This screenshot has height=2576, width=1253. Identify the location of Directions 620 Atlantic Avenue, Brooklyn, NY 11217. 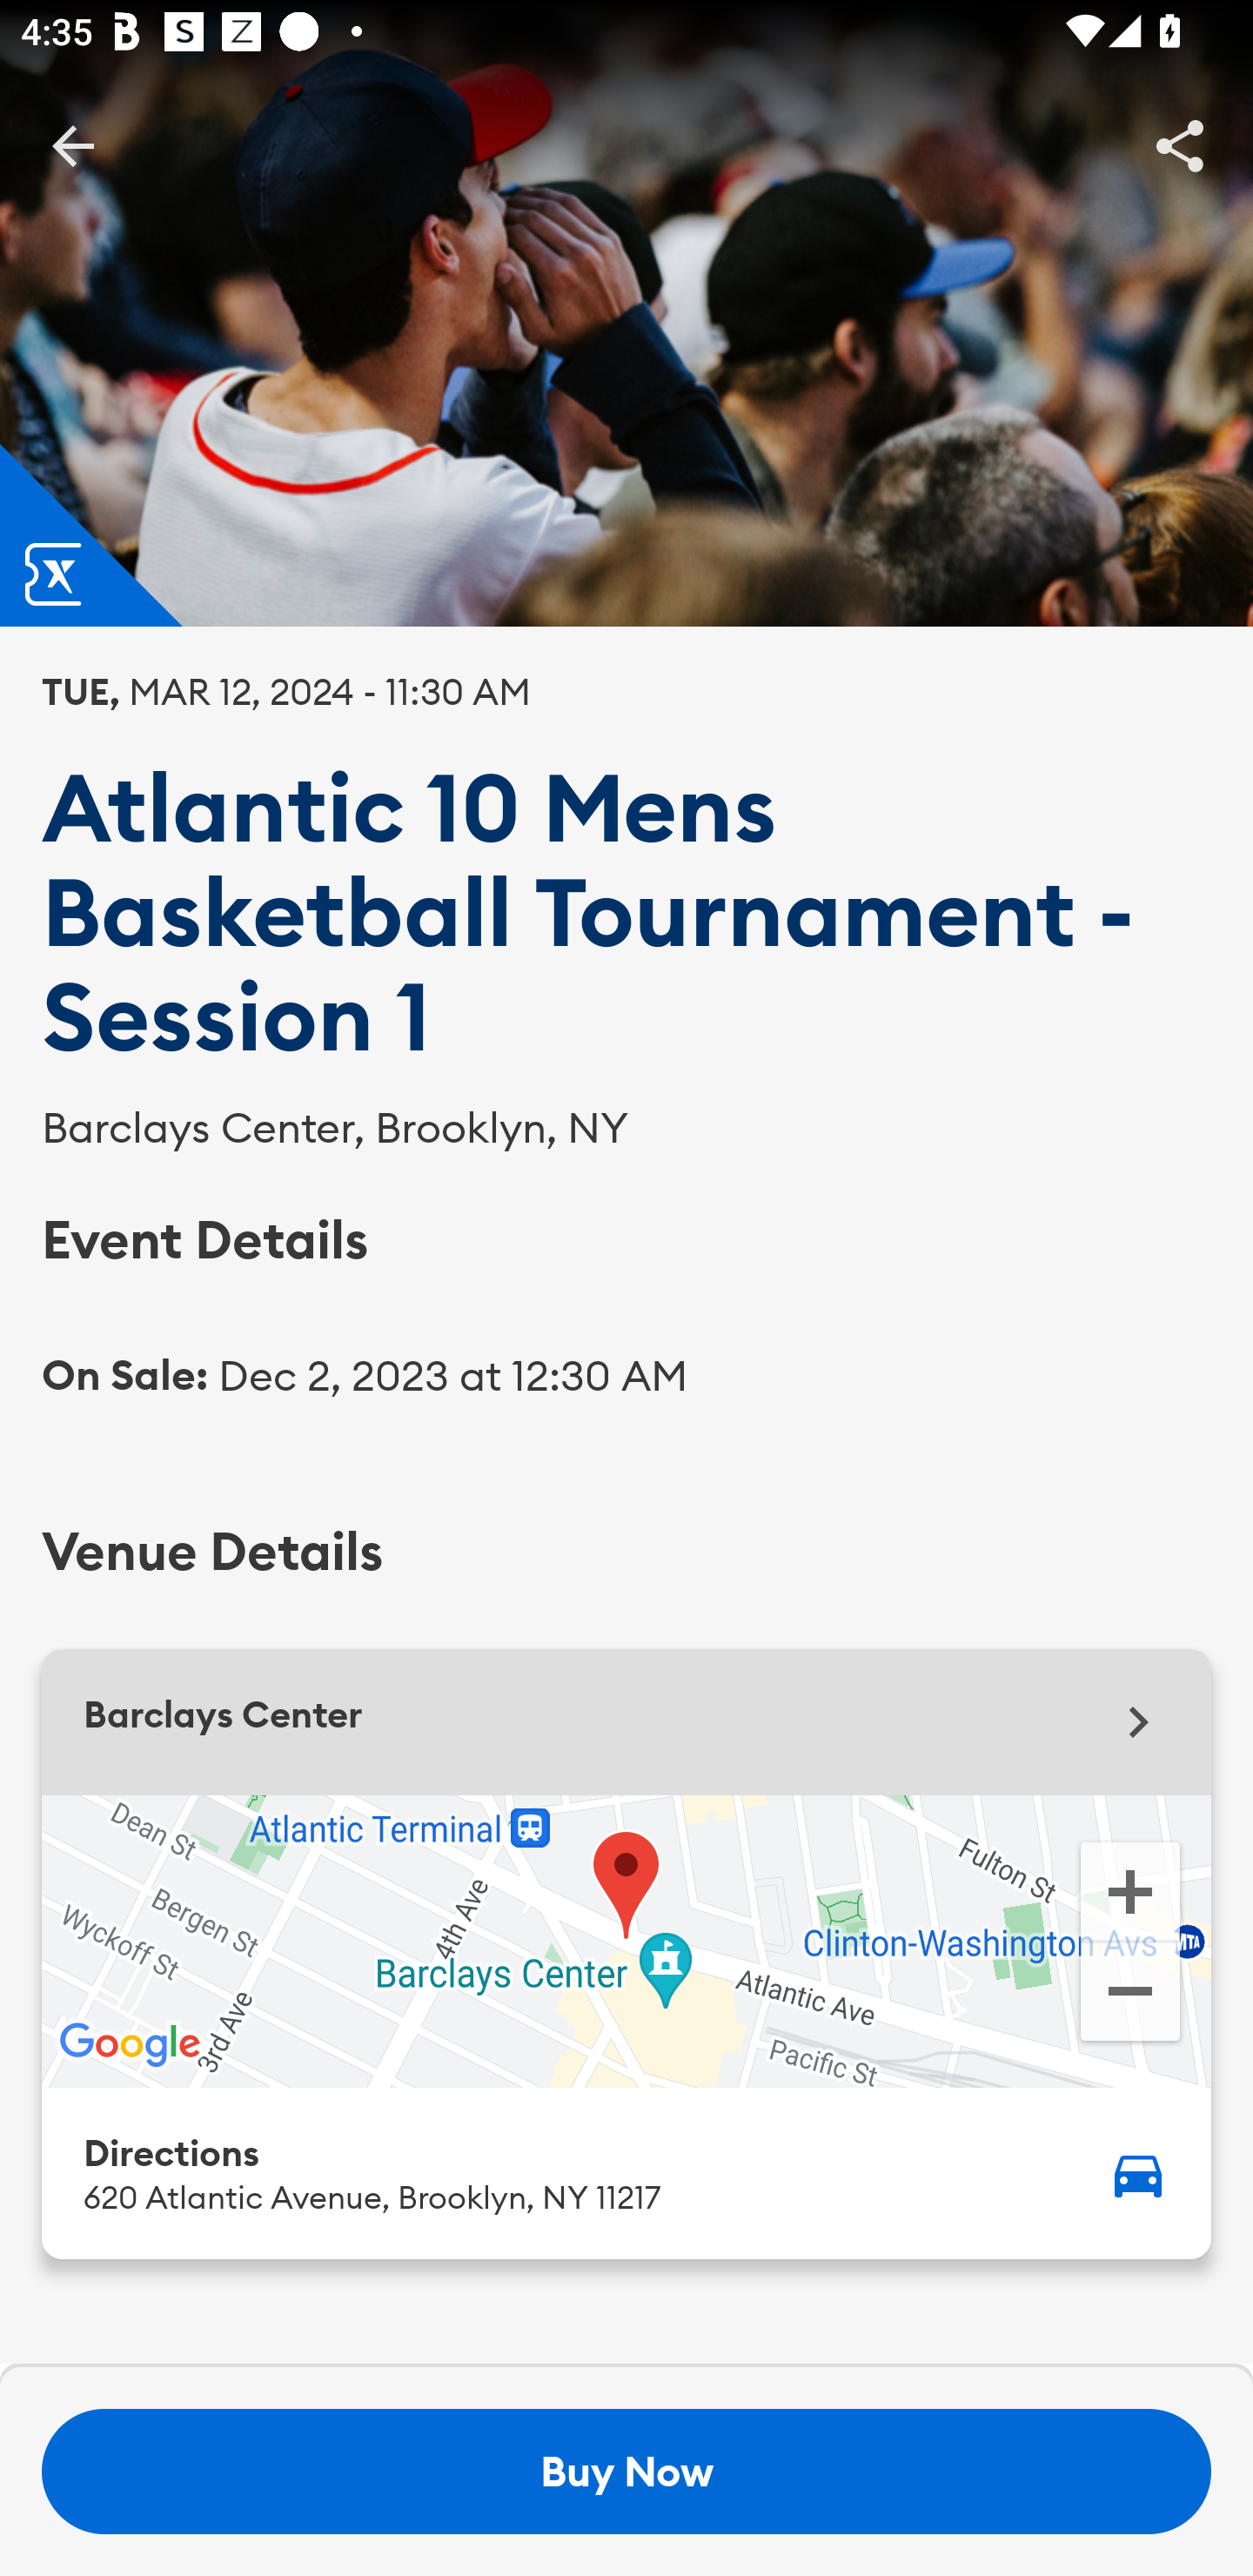
(626, 2172).